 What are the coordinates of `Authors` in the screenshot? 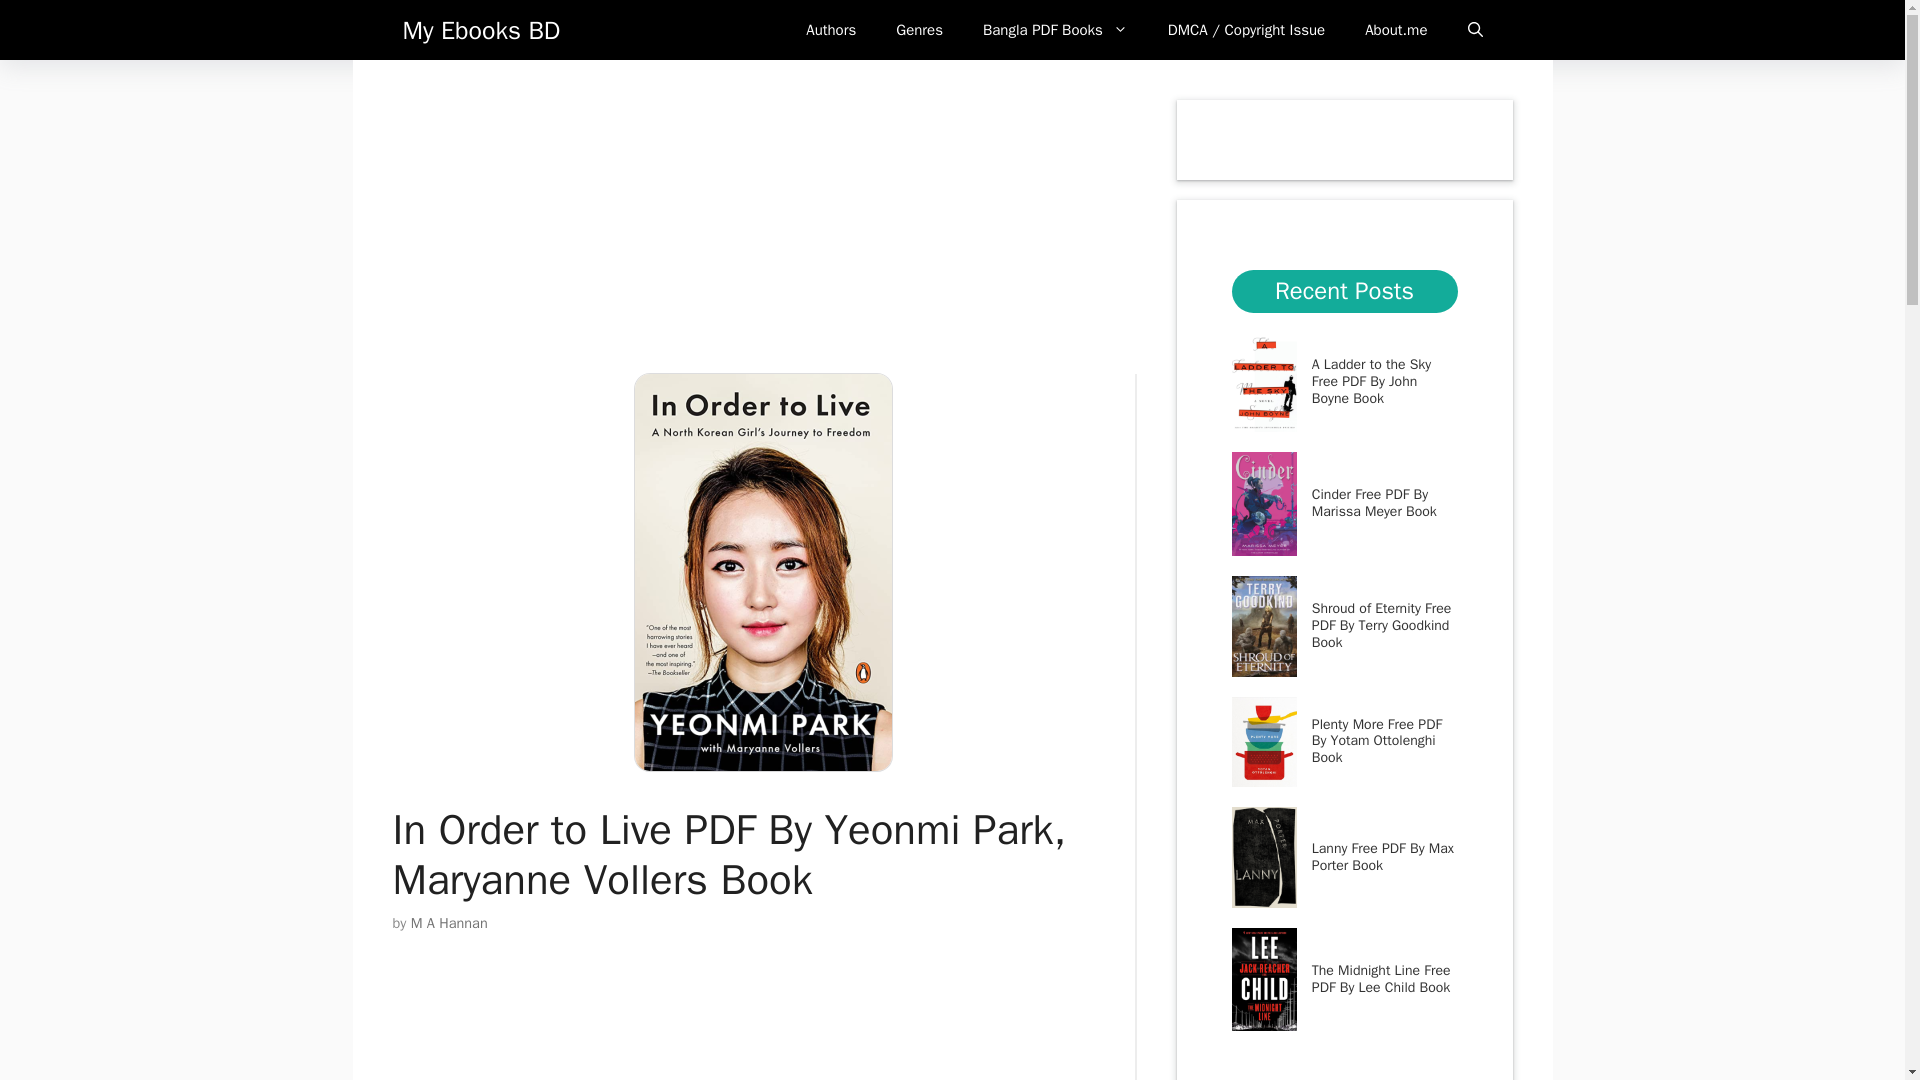 It's located at (830, 30).